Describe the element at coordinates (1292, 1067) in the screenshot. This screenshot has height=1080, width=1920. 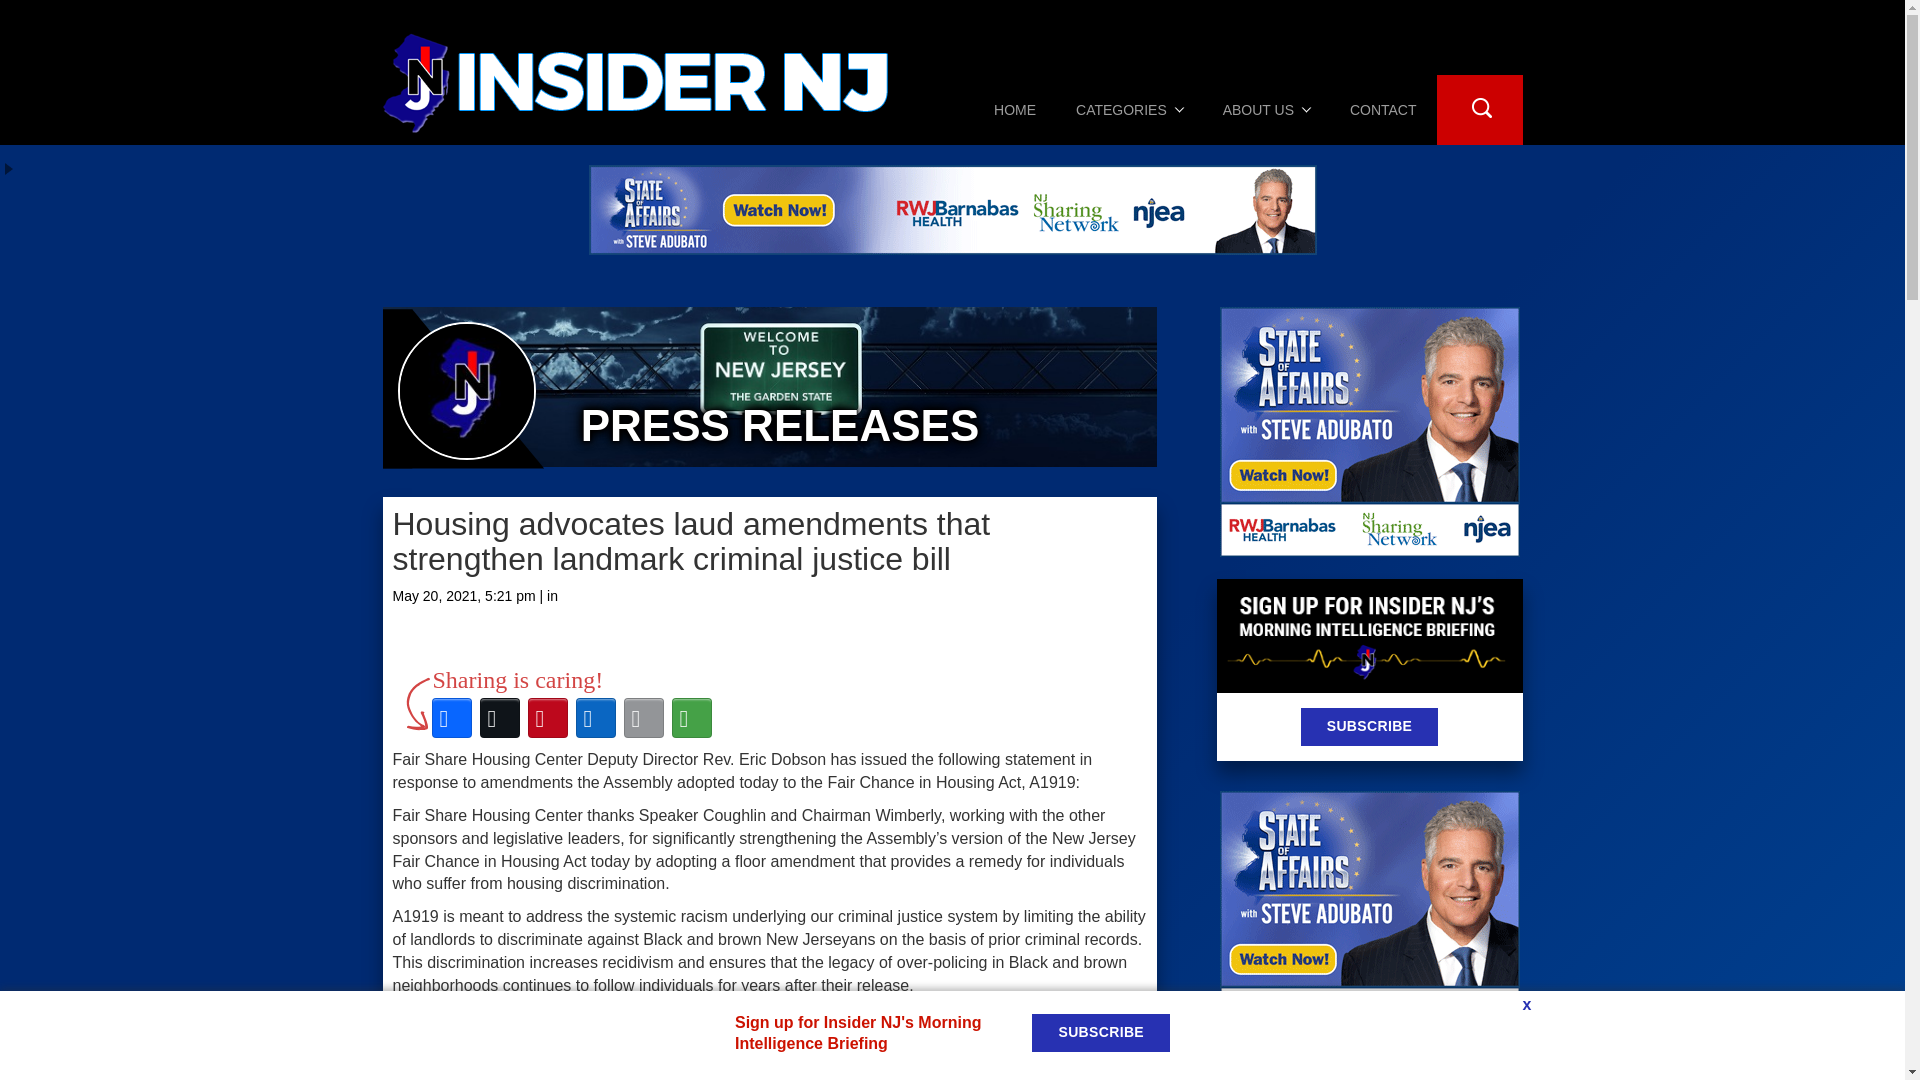
I see `Most Popular` at that location.